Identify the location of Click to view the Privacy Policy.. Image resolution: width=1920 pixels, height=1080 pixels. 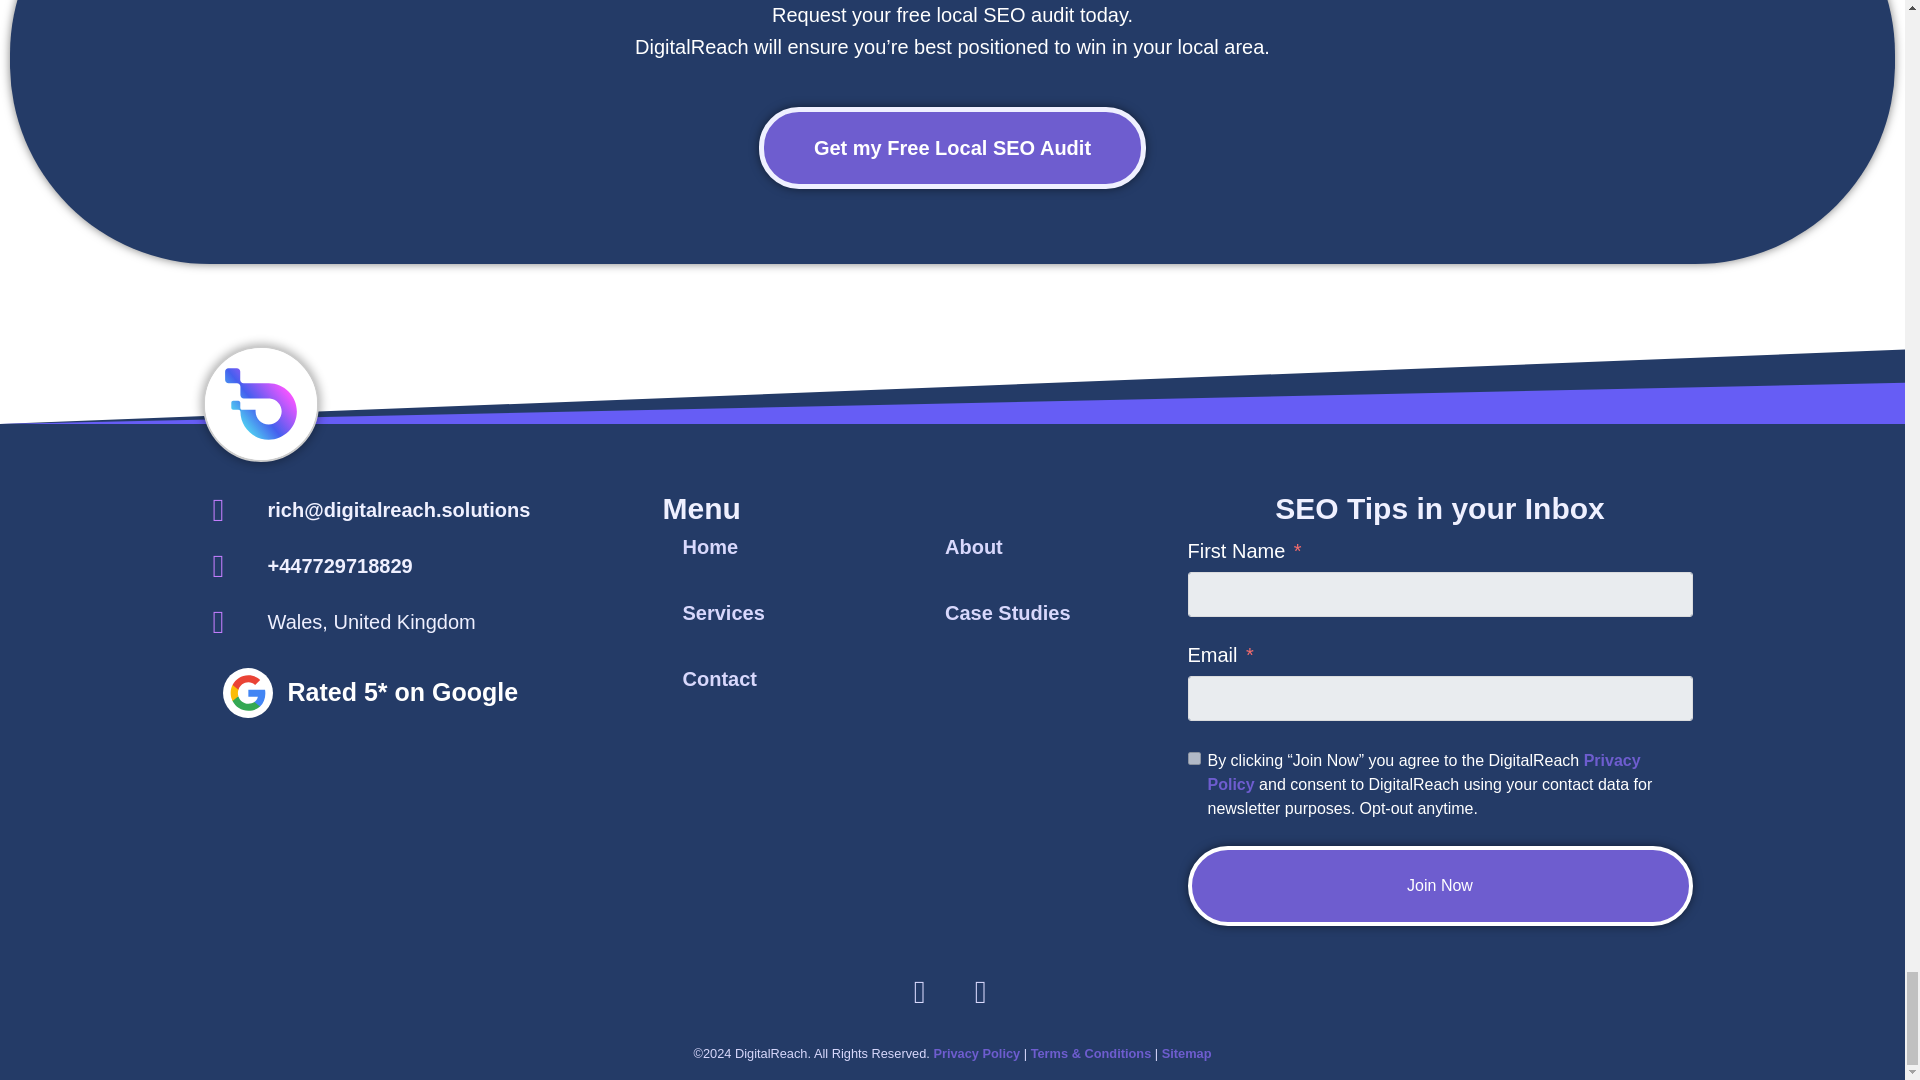
(976, 1053).